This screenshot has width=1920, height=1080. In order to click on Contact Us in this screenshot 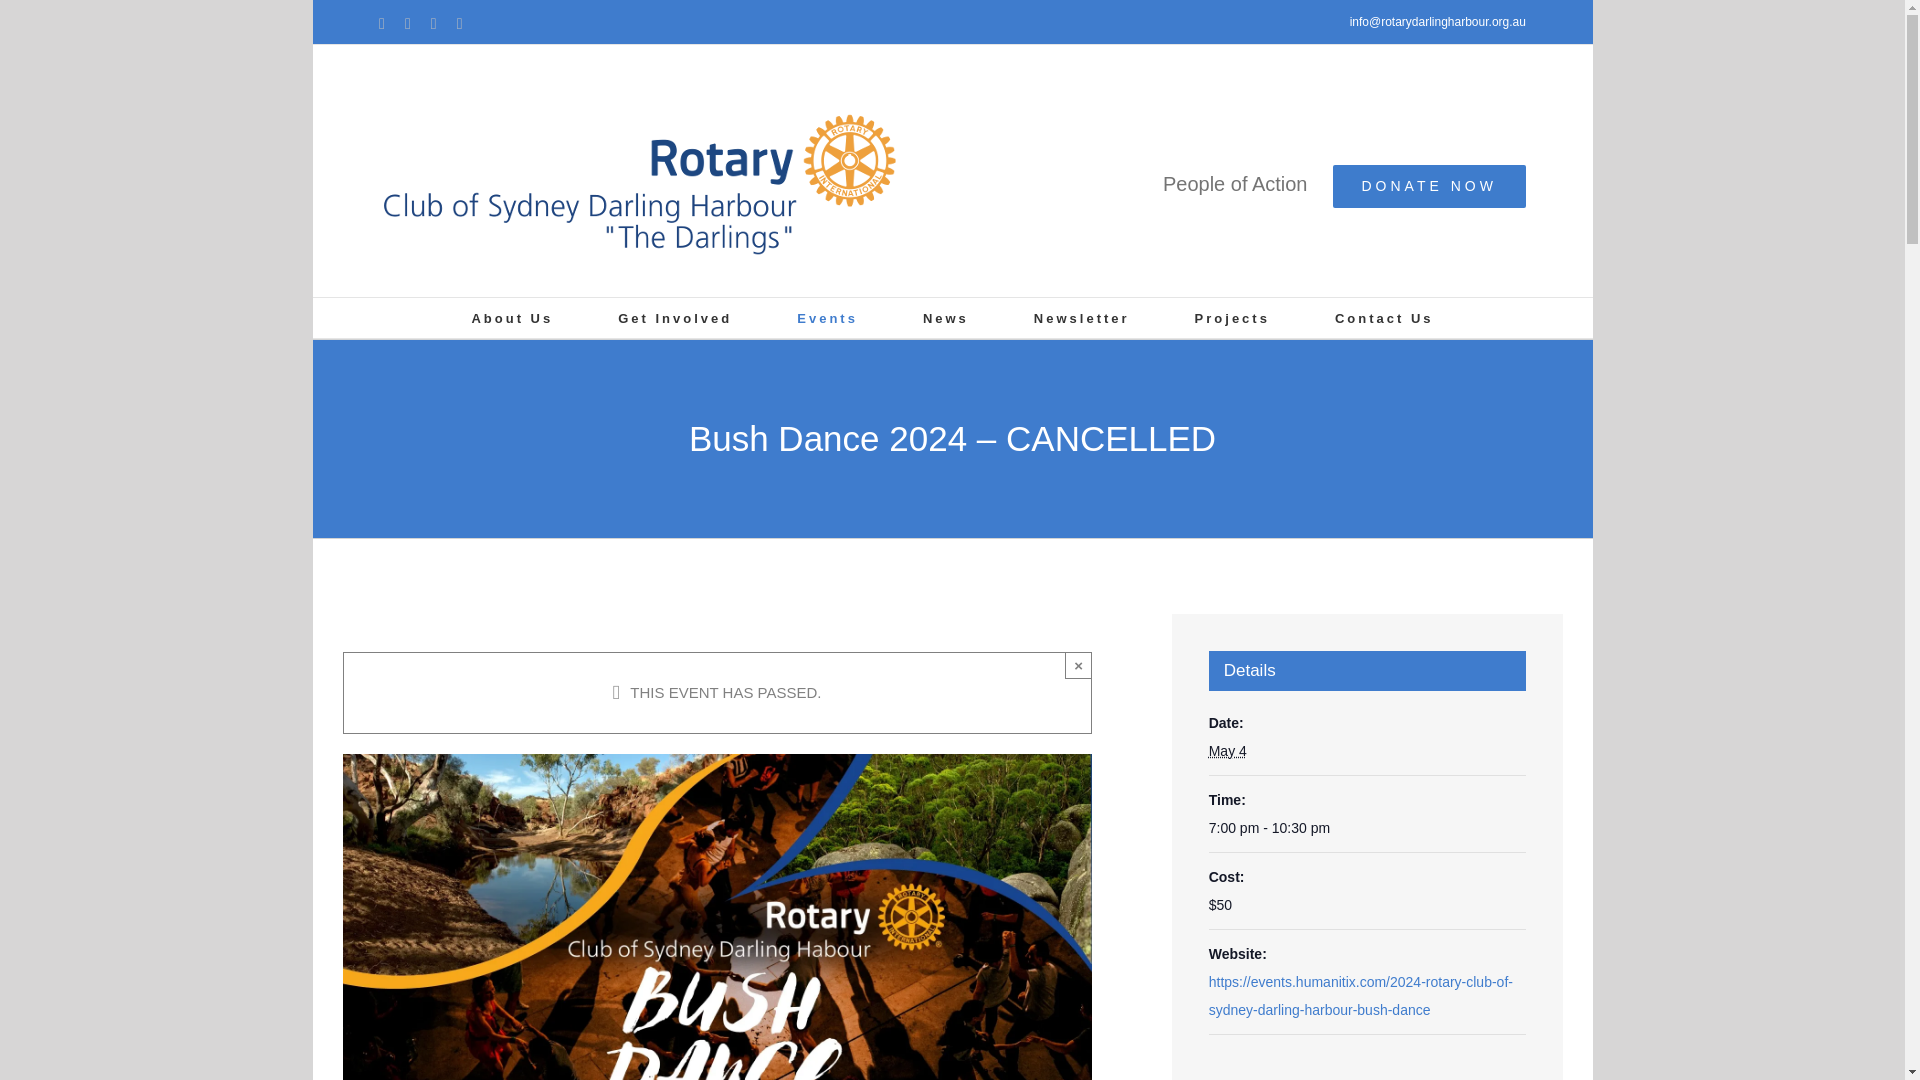, I will do `click(1384, 318)`.